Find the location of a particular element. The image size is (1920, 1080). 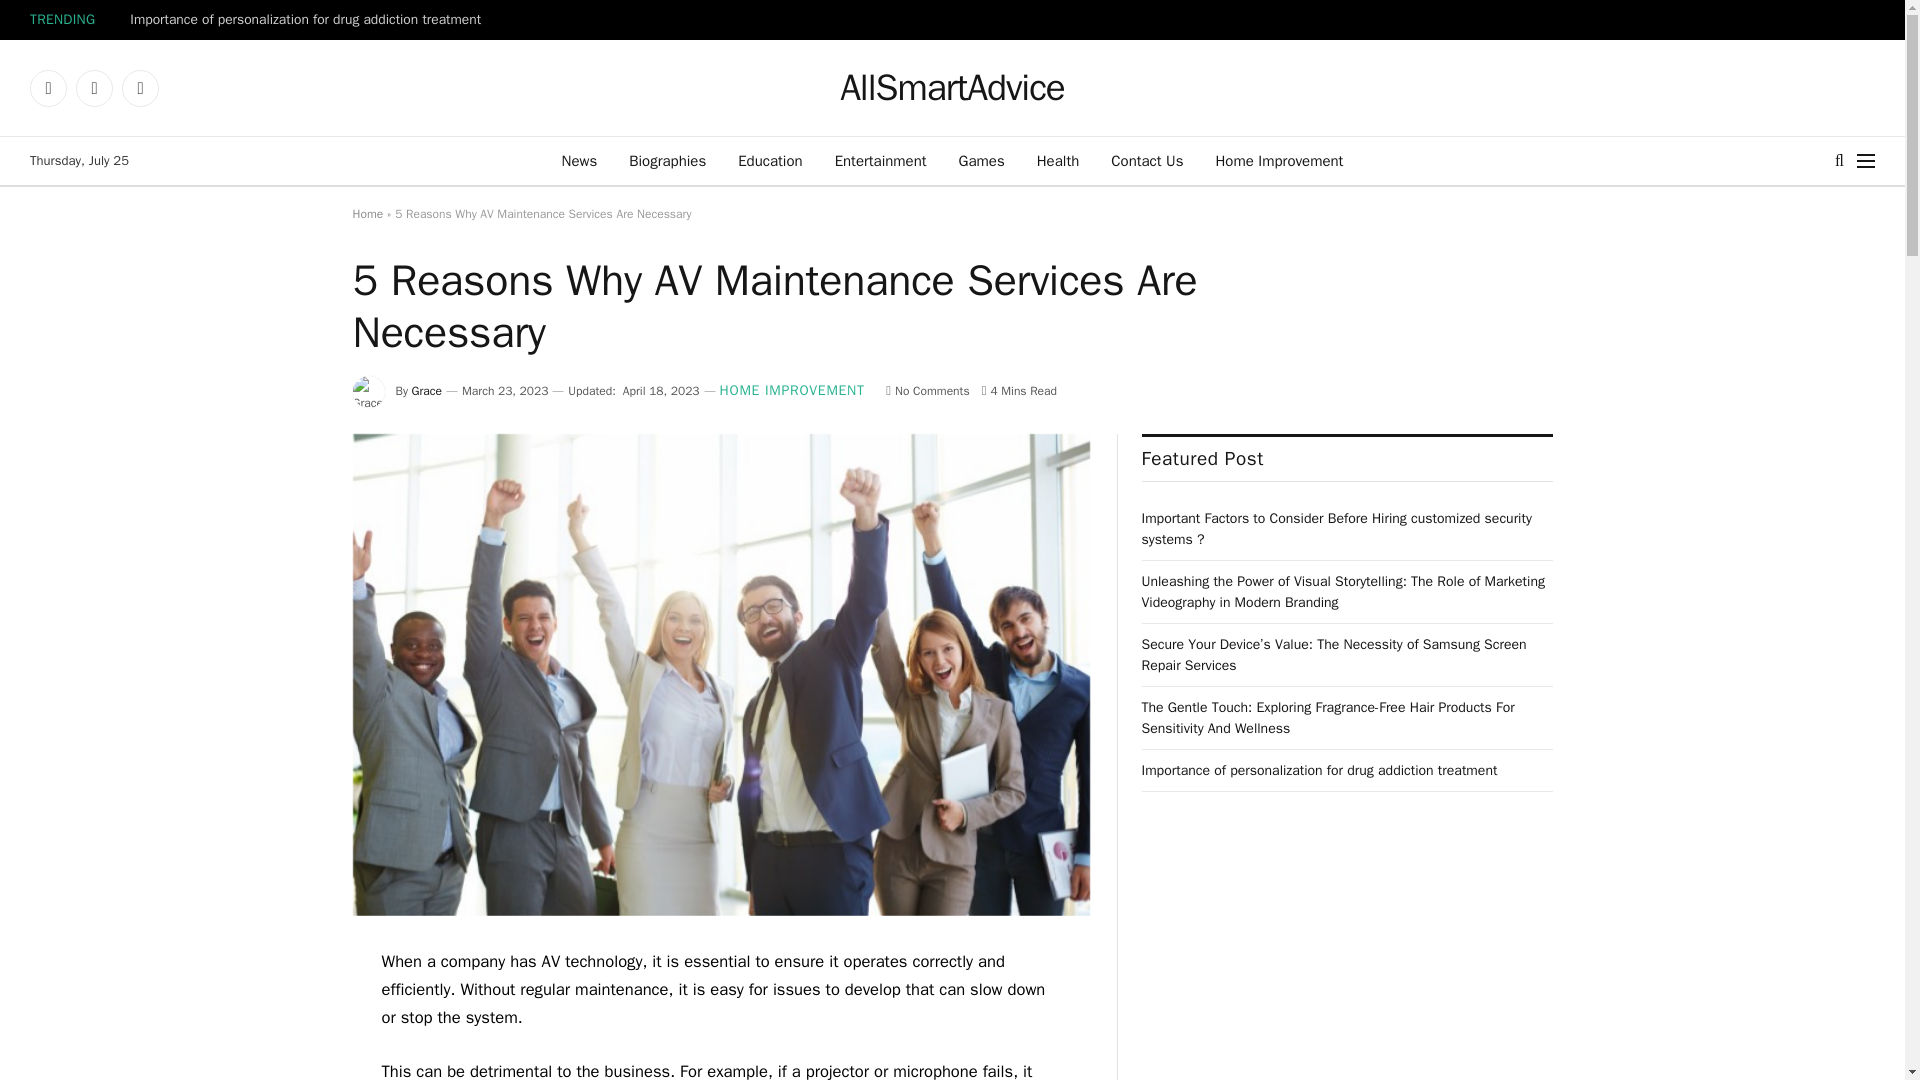

News is located at coordinates (580, 160).